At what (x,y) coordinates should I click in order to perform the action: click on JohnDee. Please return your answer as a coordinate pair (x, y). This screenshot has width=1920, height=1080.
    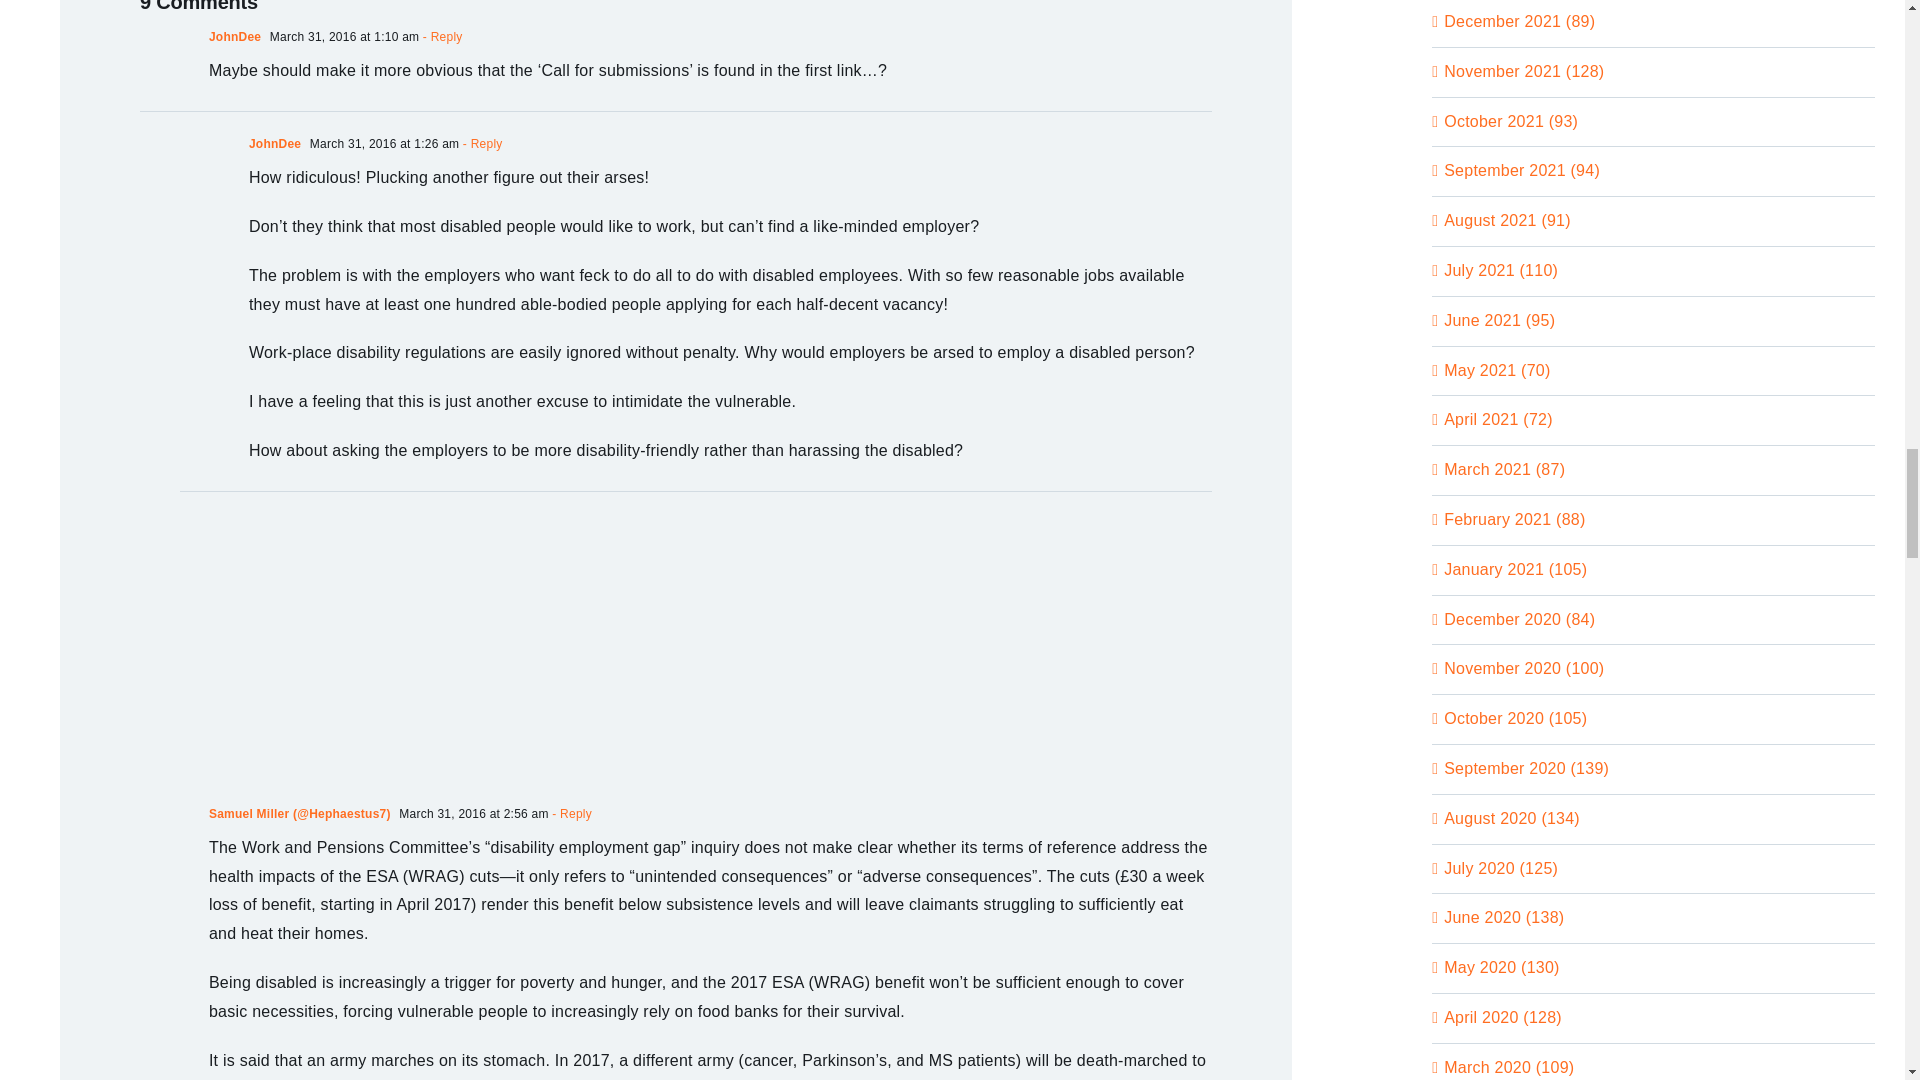
    Looking at the image, I should click on (275, 144).